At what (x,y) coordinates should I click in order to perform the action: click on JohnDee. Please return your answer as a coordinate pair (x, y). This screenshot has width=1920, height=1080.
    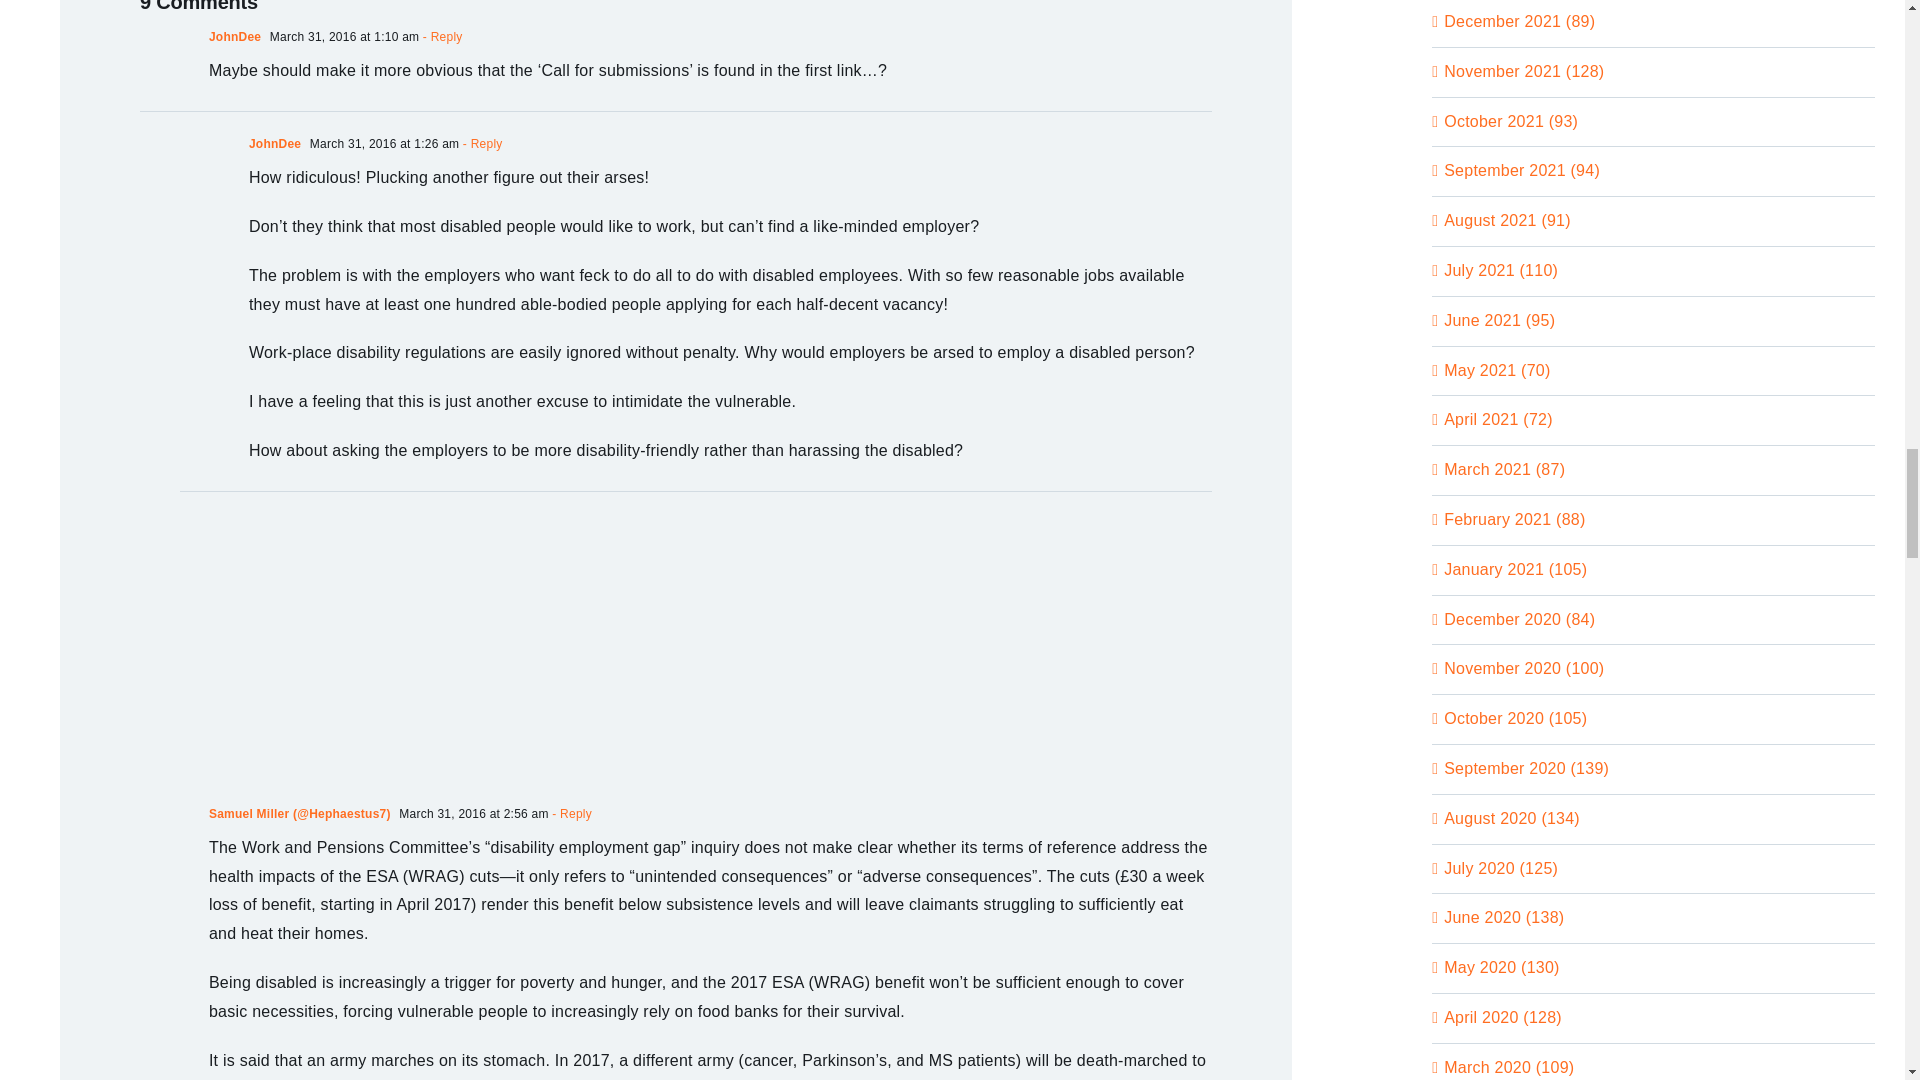
    Looking at the image, I should click on (275, 144).